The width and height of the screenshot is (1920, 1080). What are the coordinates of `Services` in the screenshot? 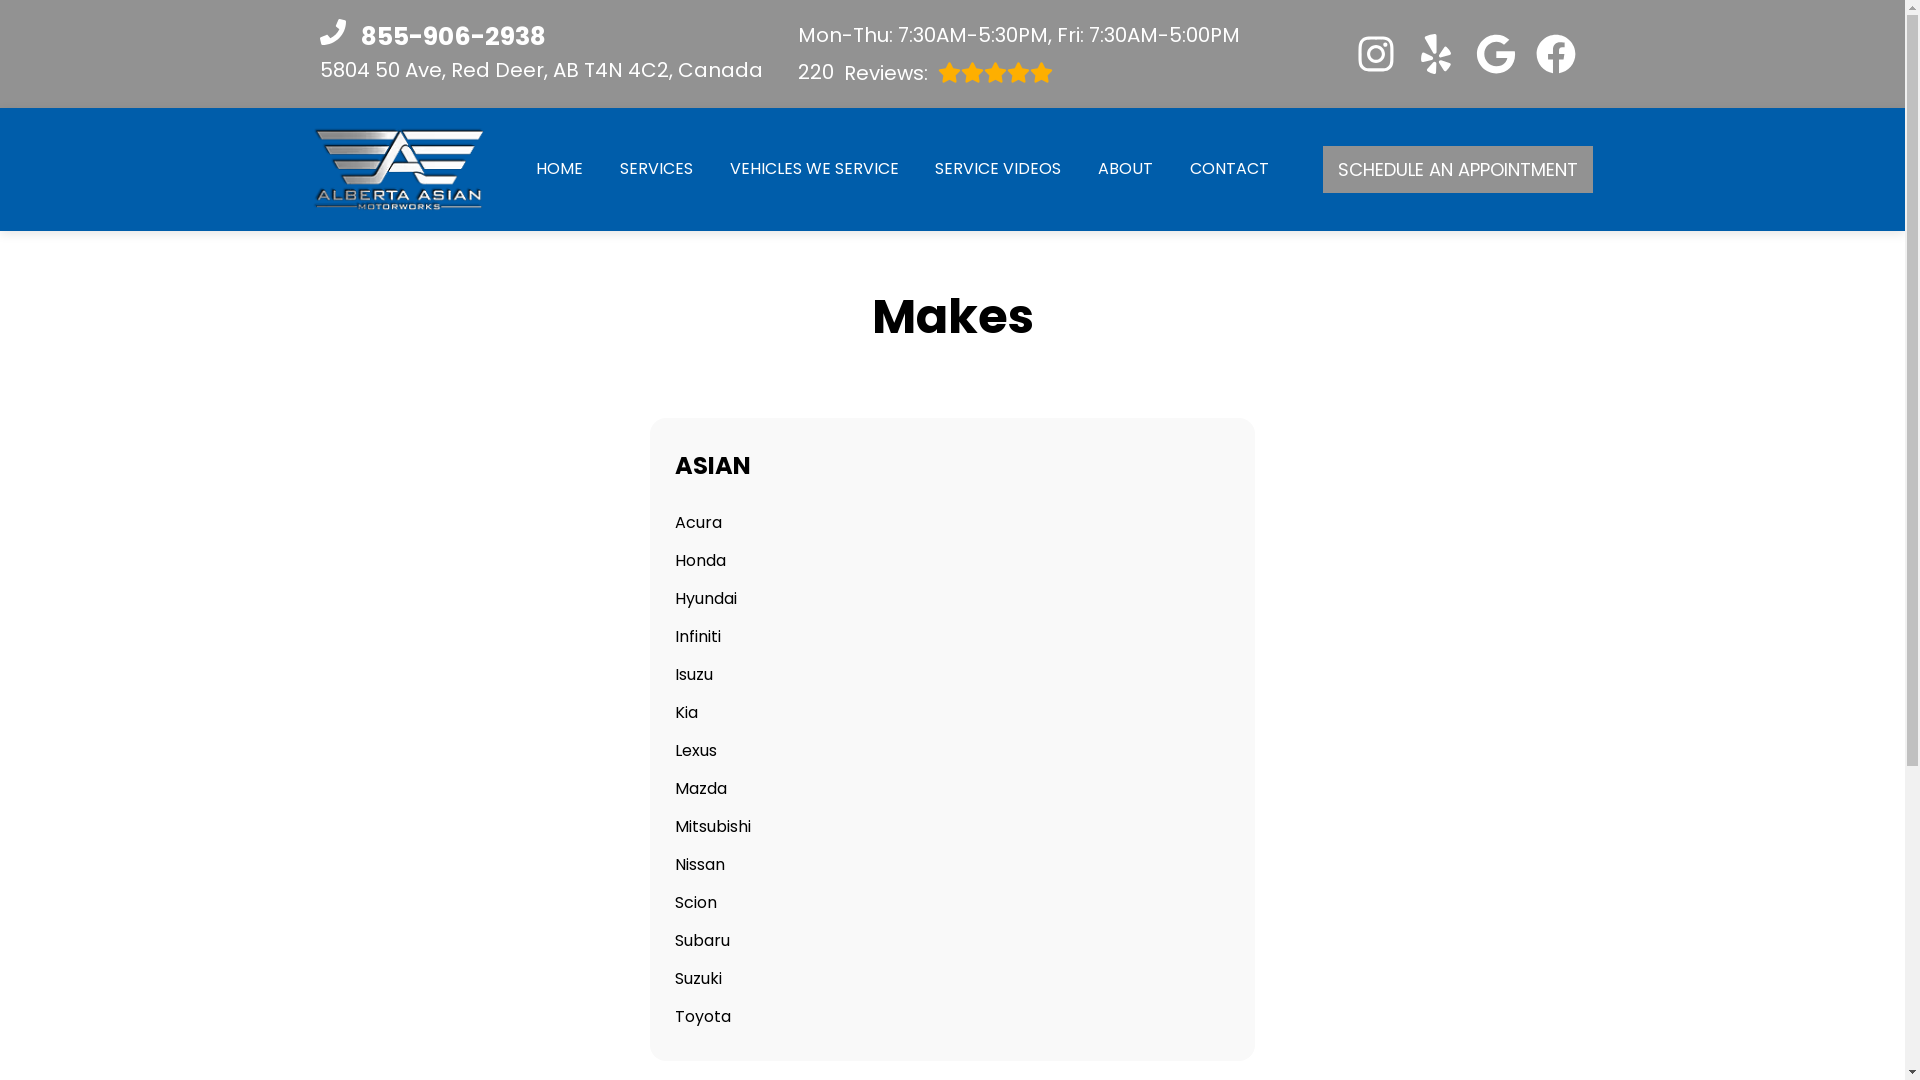 It's located at (1019, 72).